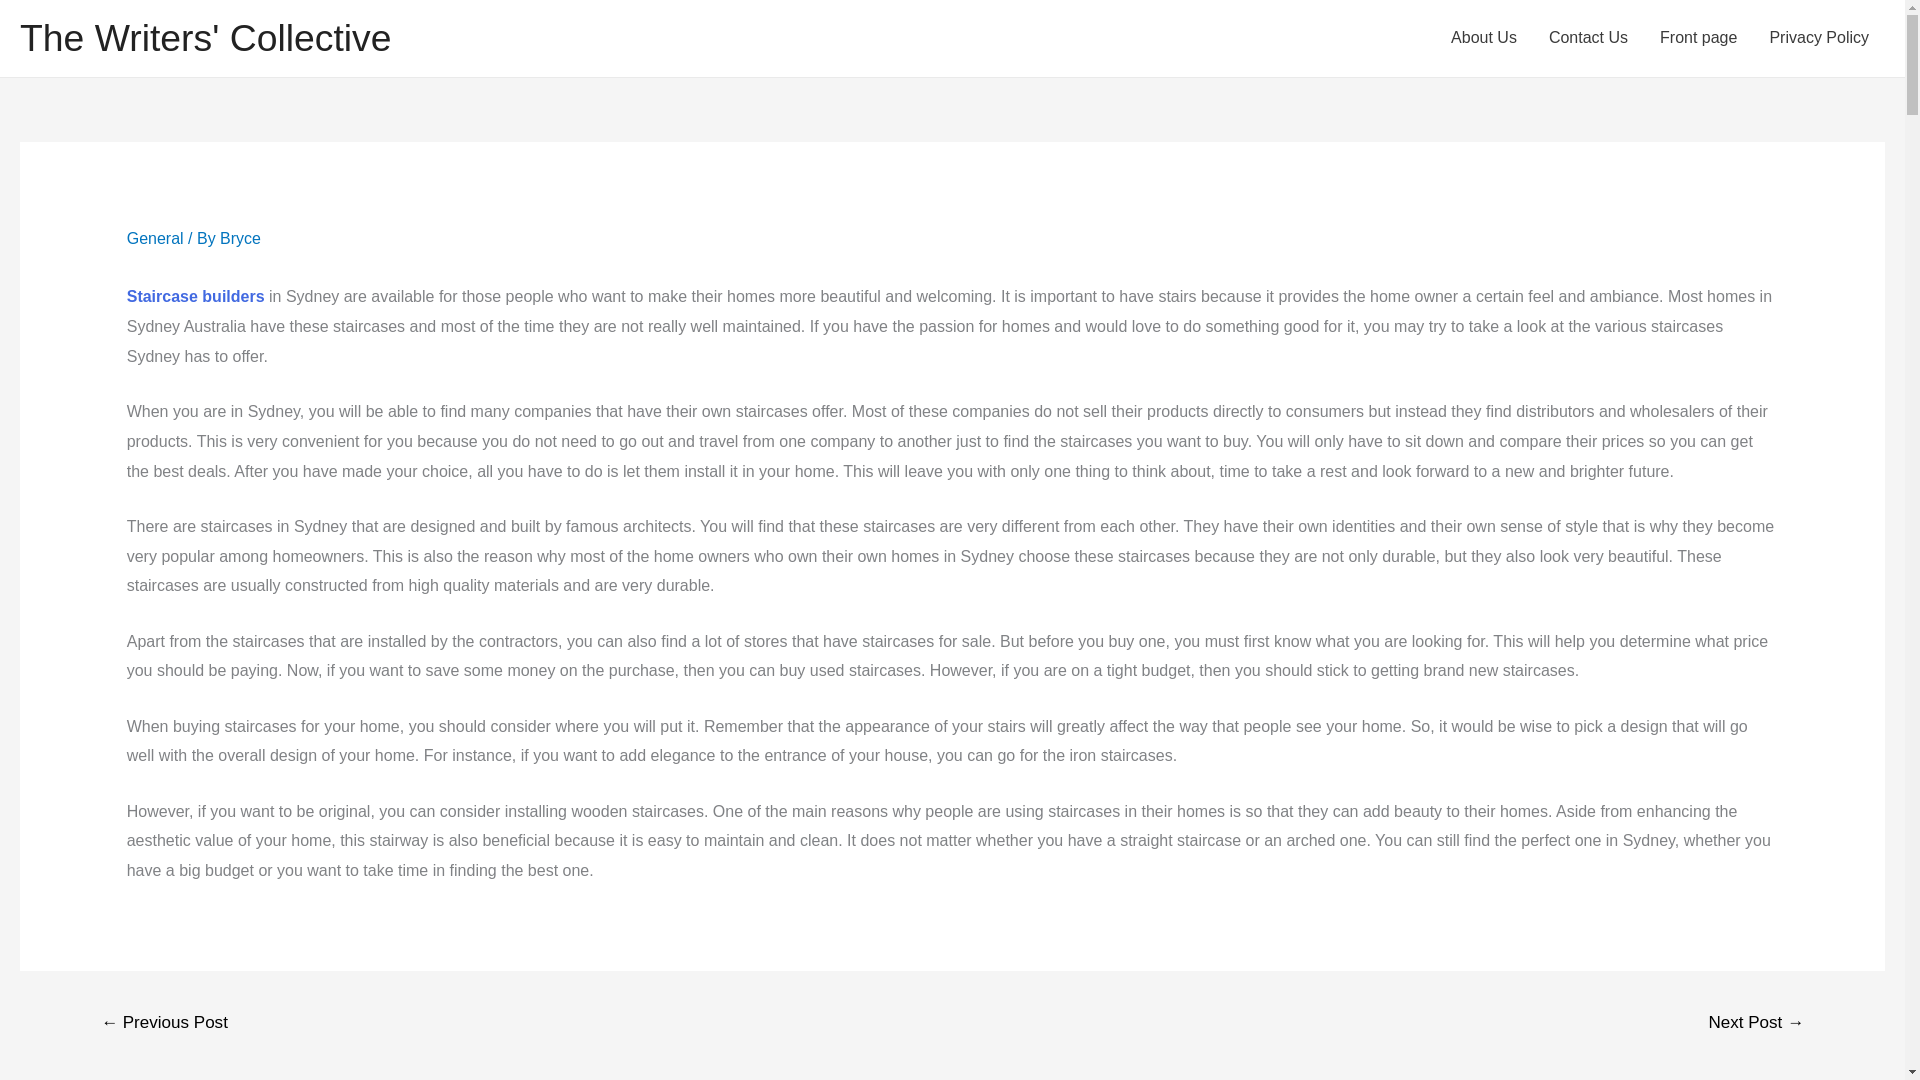  I want to click on The Writers' Collective, so click(205, 38).